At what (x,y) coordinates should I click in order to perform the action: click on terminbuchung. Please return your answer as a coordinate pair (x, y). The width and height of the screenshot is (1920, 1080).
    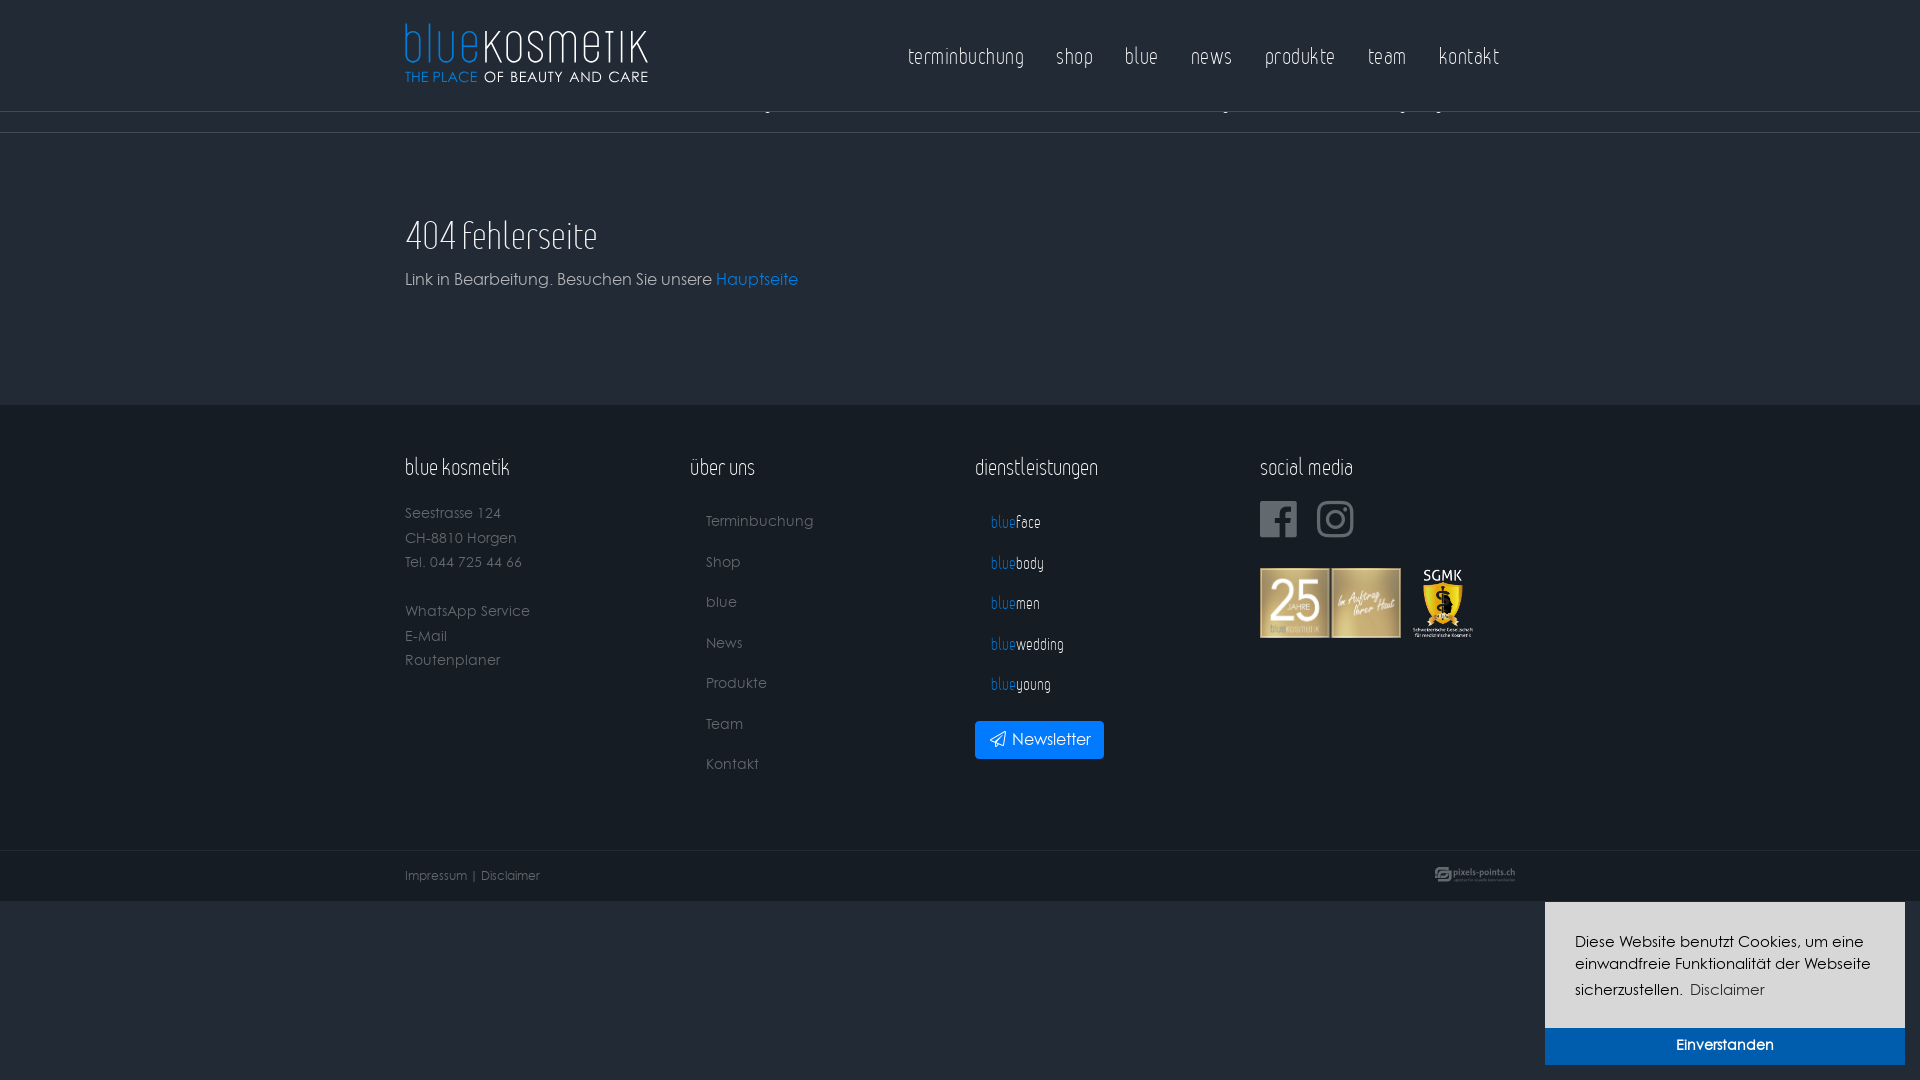
    Looking at the image, I should click on (966, 56).